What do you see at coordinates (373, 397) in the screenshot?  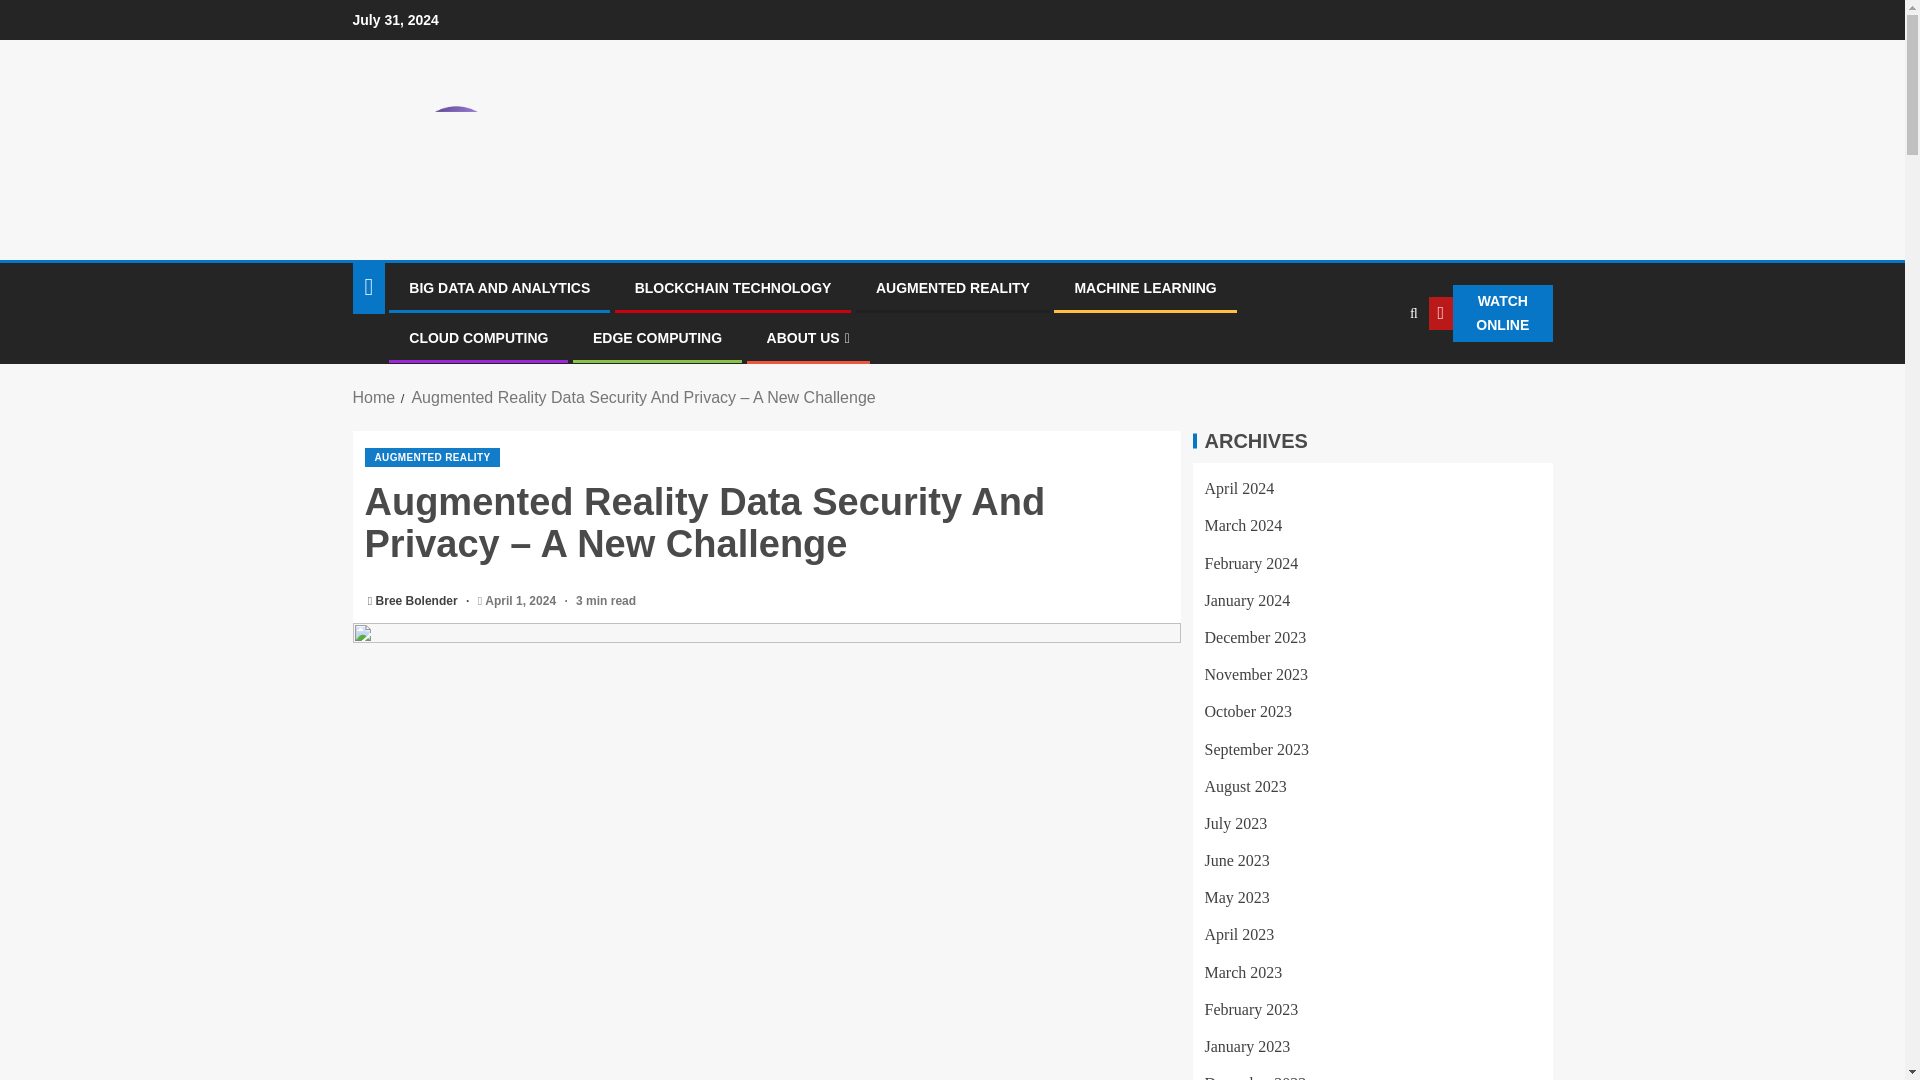 I see `Home` at bounding box center [373, 397].